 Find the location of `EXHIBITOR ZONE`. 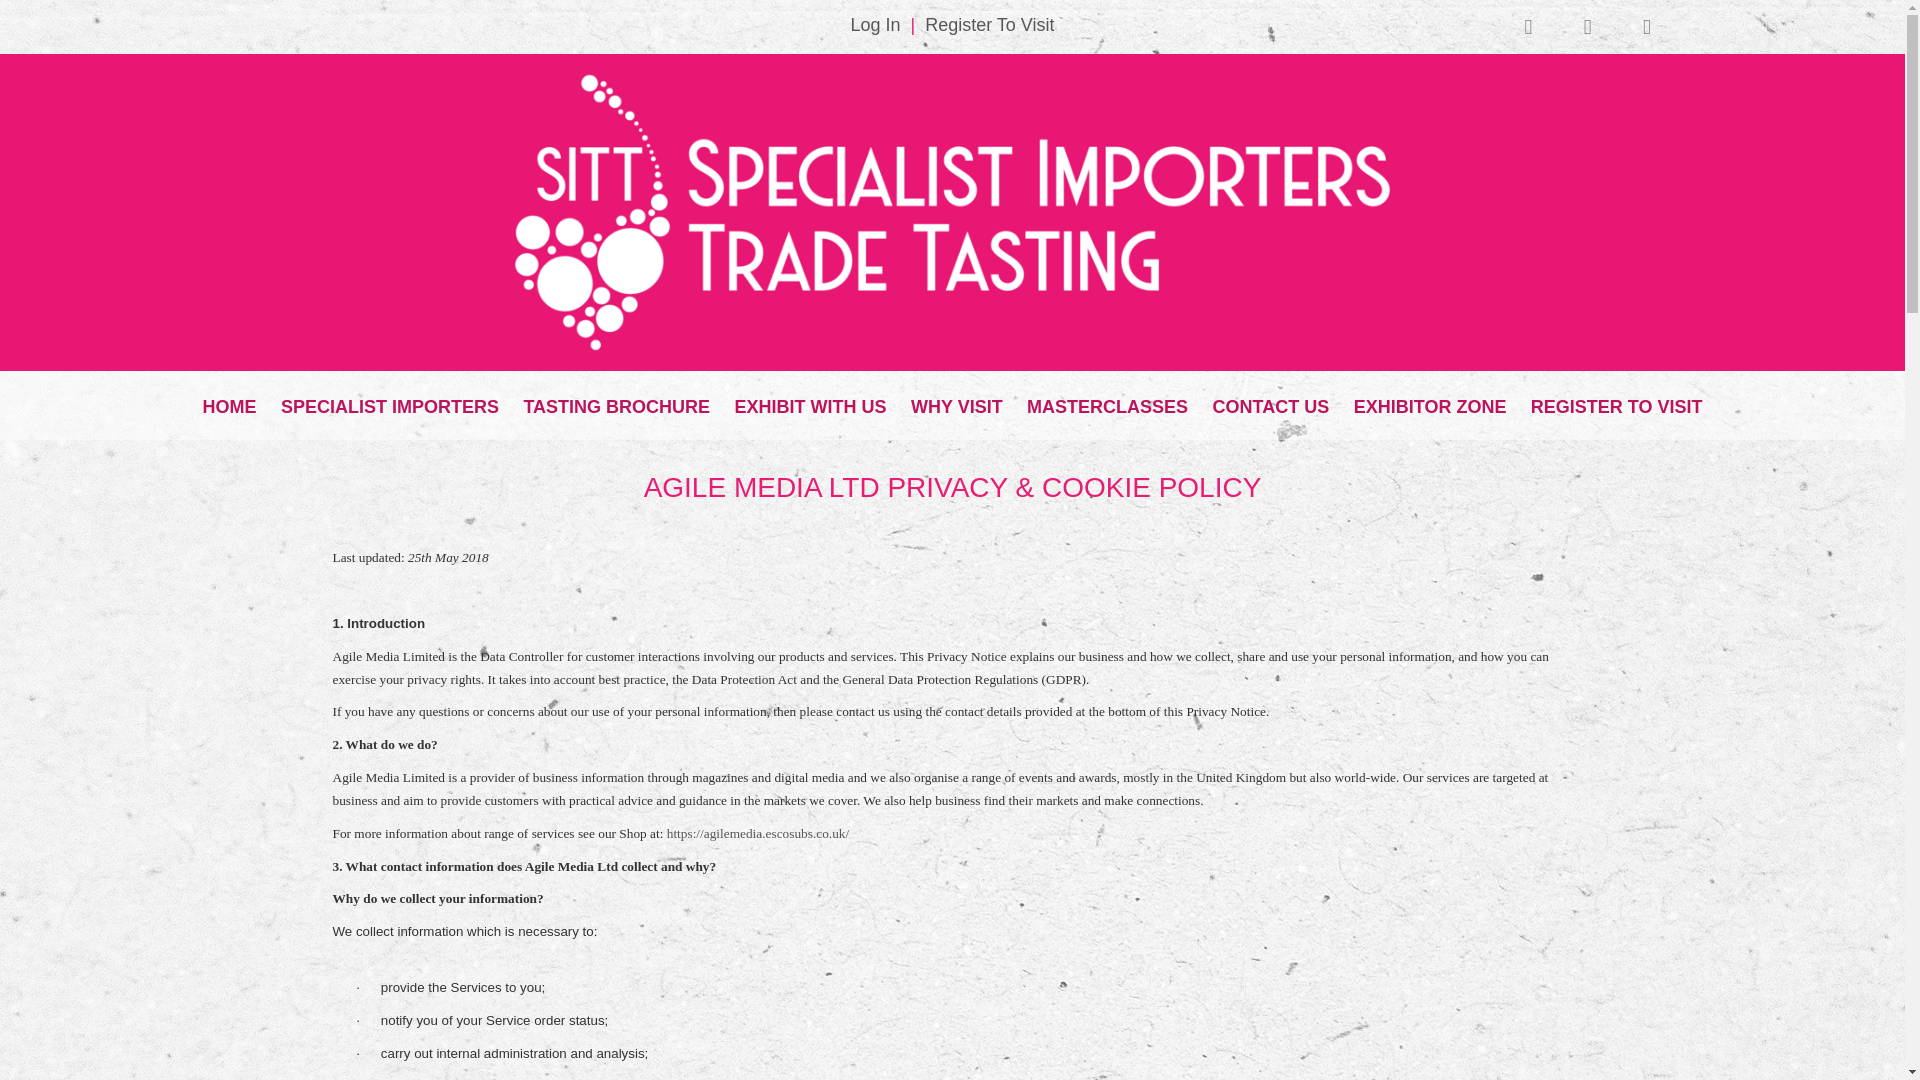

EXHIBITOR ZONE is located at coordinates (1430, 401).